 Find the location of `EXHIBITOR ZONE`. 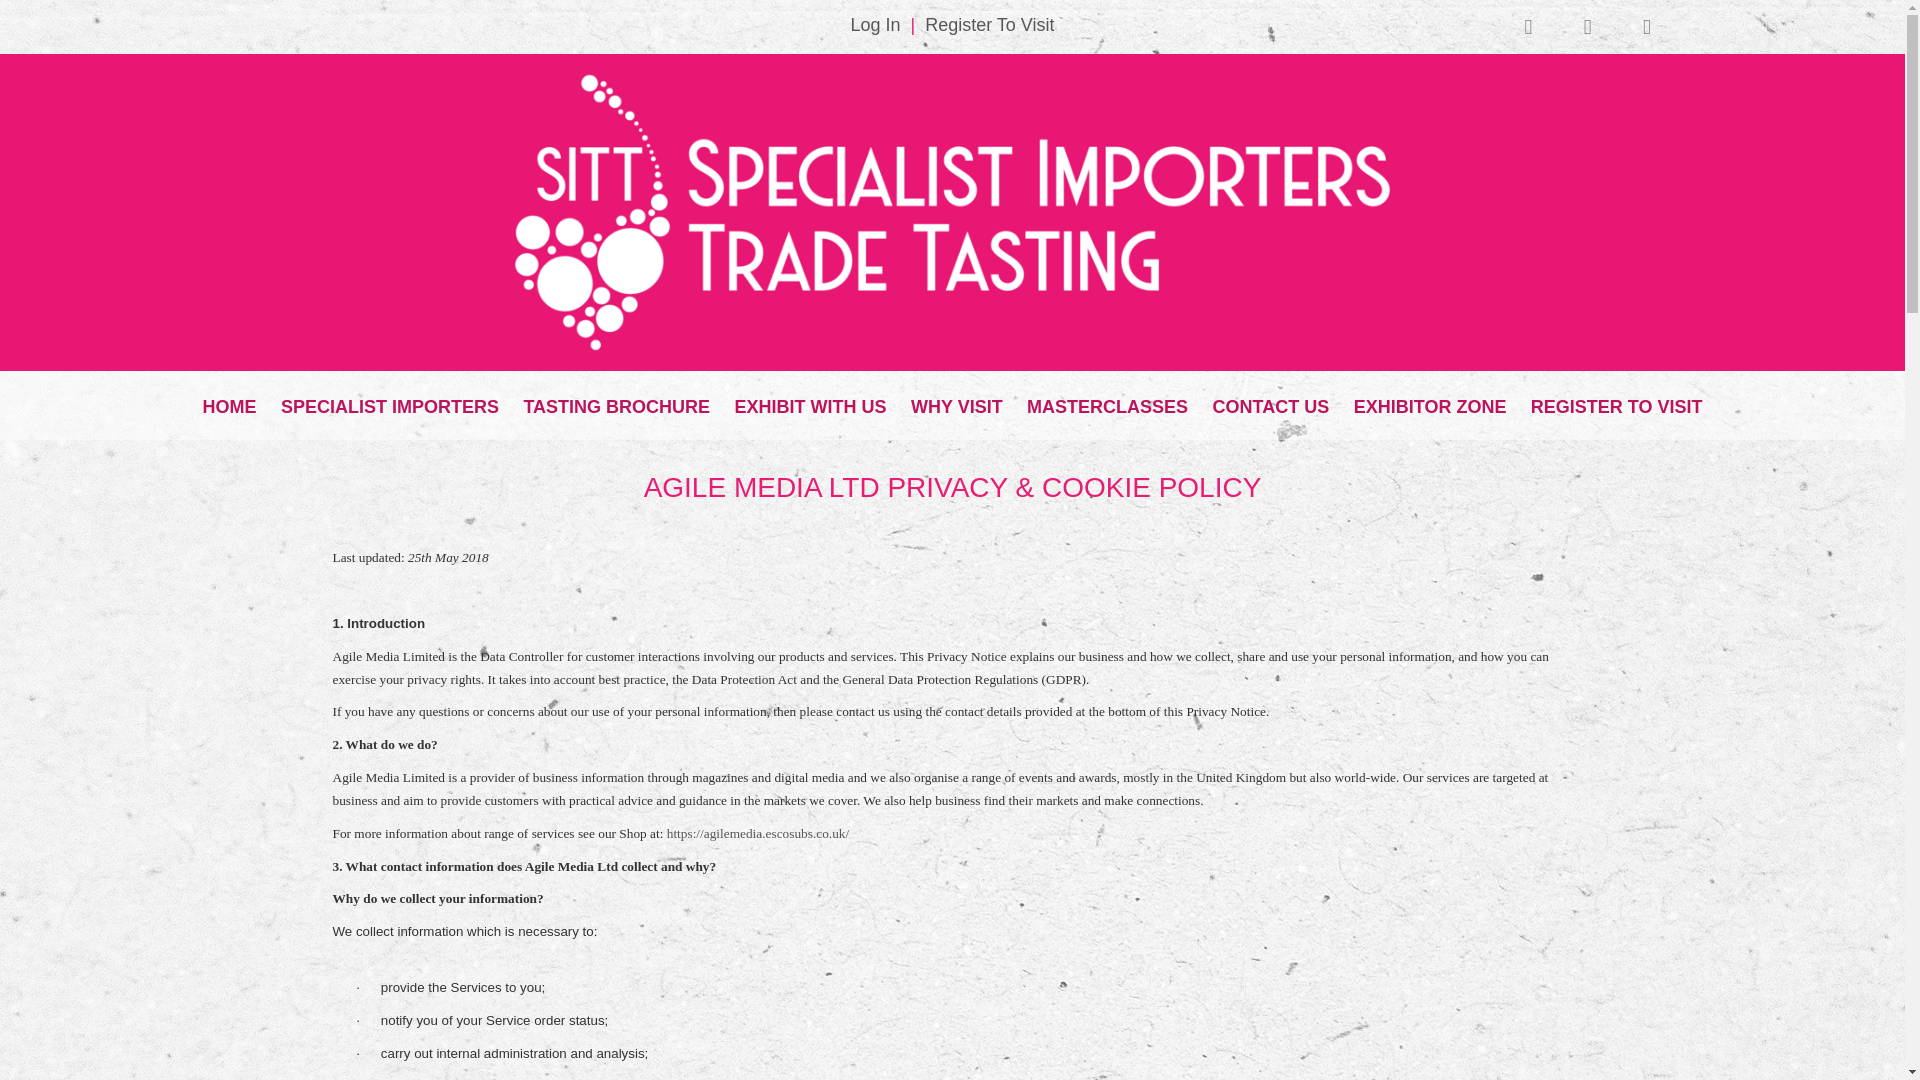

EXHIBITOR ZONE is located at coordinates (1430, 401).